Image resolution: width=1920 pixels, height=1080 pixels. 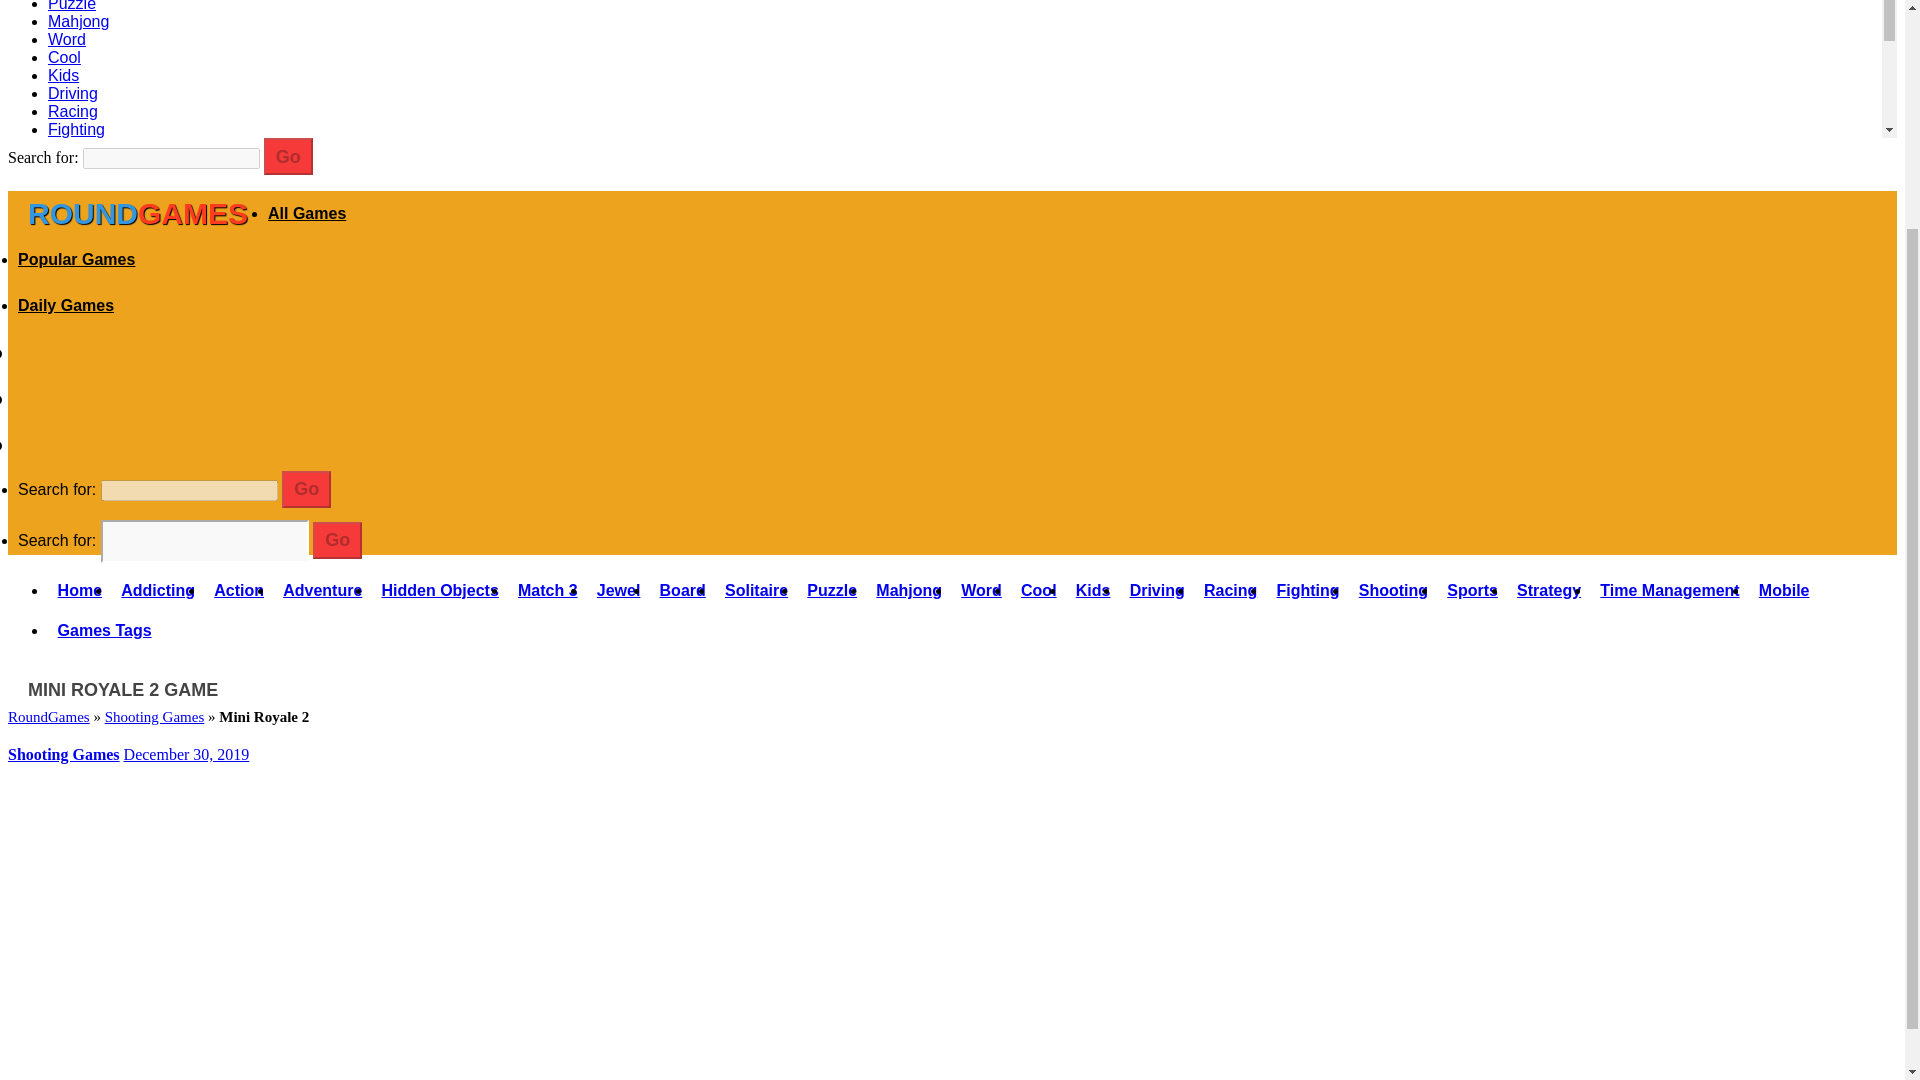 I want to click on Play Free Online Games No Downloads at RoundGames, so click(x=138, y=214).